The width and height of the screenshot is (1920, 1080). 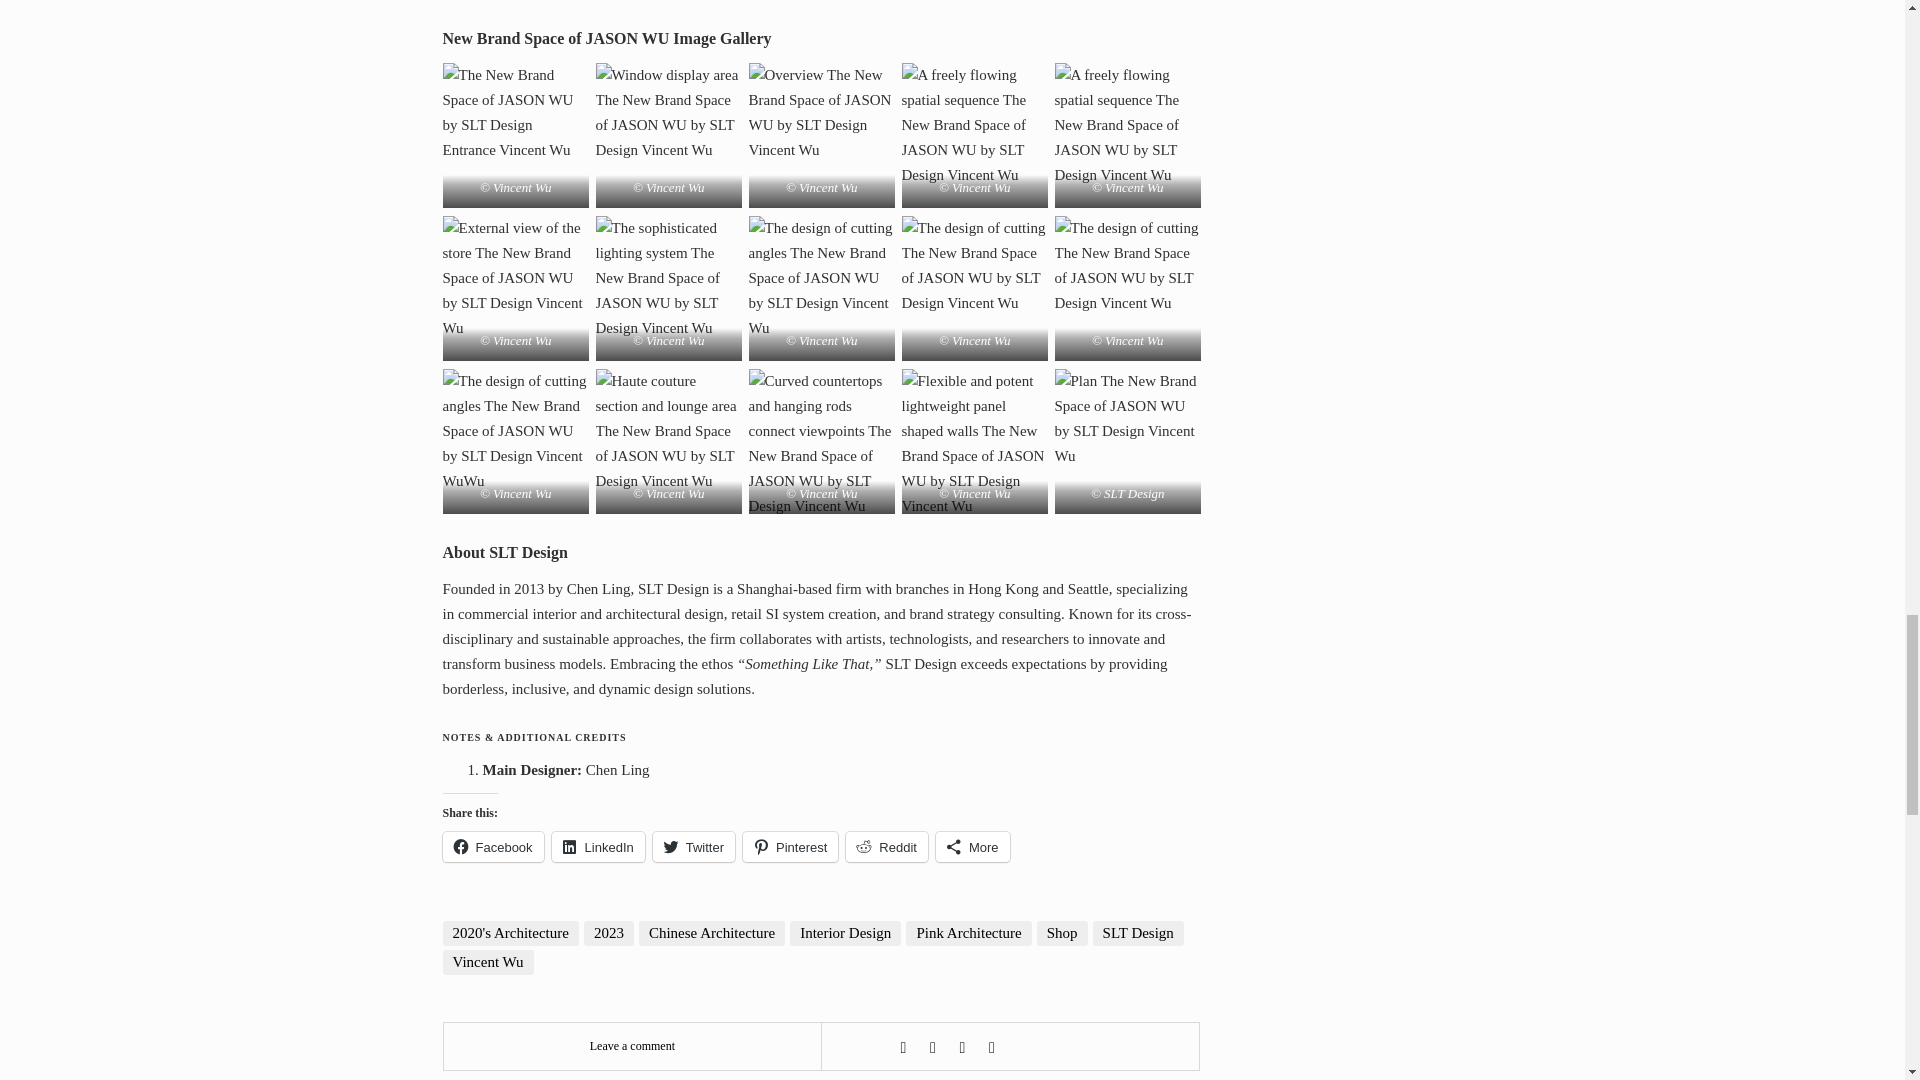 I want to click on Click to share on Twitter, so click(x=694, y=846).